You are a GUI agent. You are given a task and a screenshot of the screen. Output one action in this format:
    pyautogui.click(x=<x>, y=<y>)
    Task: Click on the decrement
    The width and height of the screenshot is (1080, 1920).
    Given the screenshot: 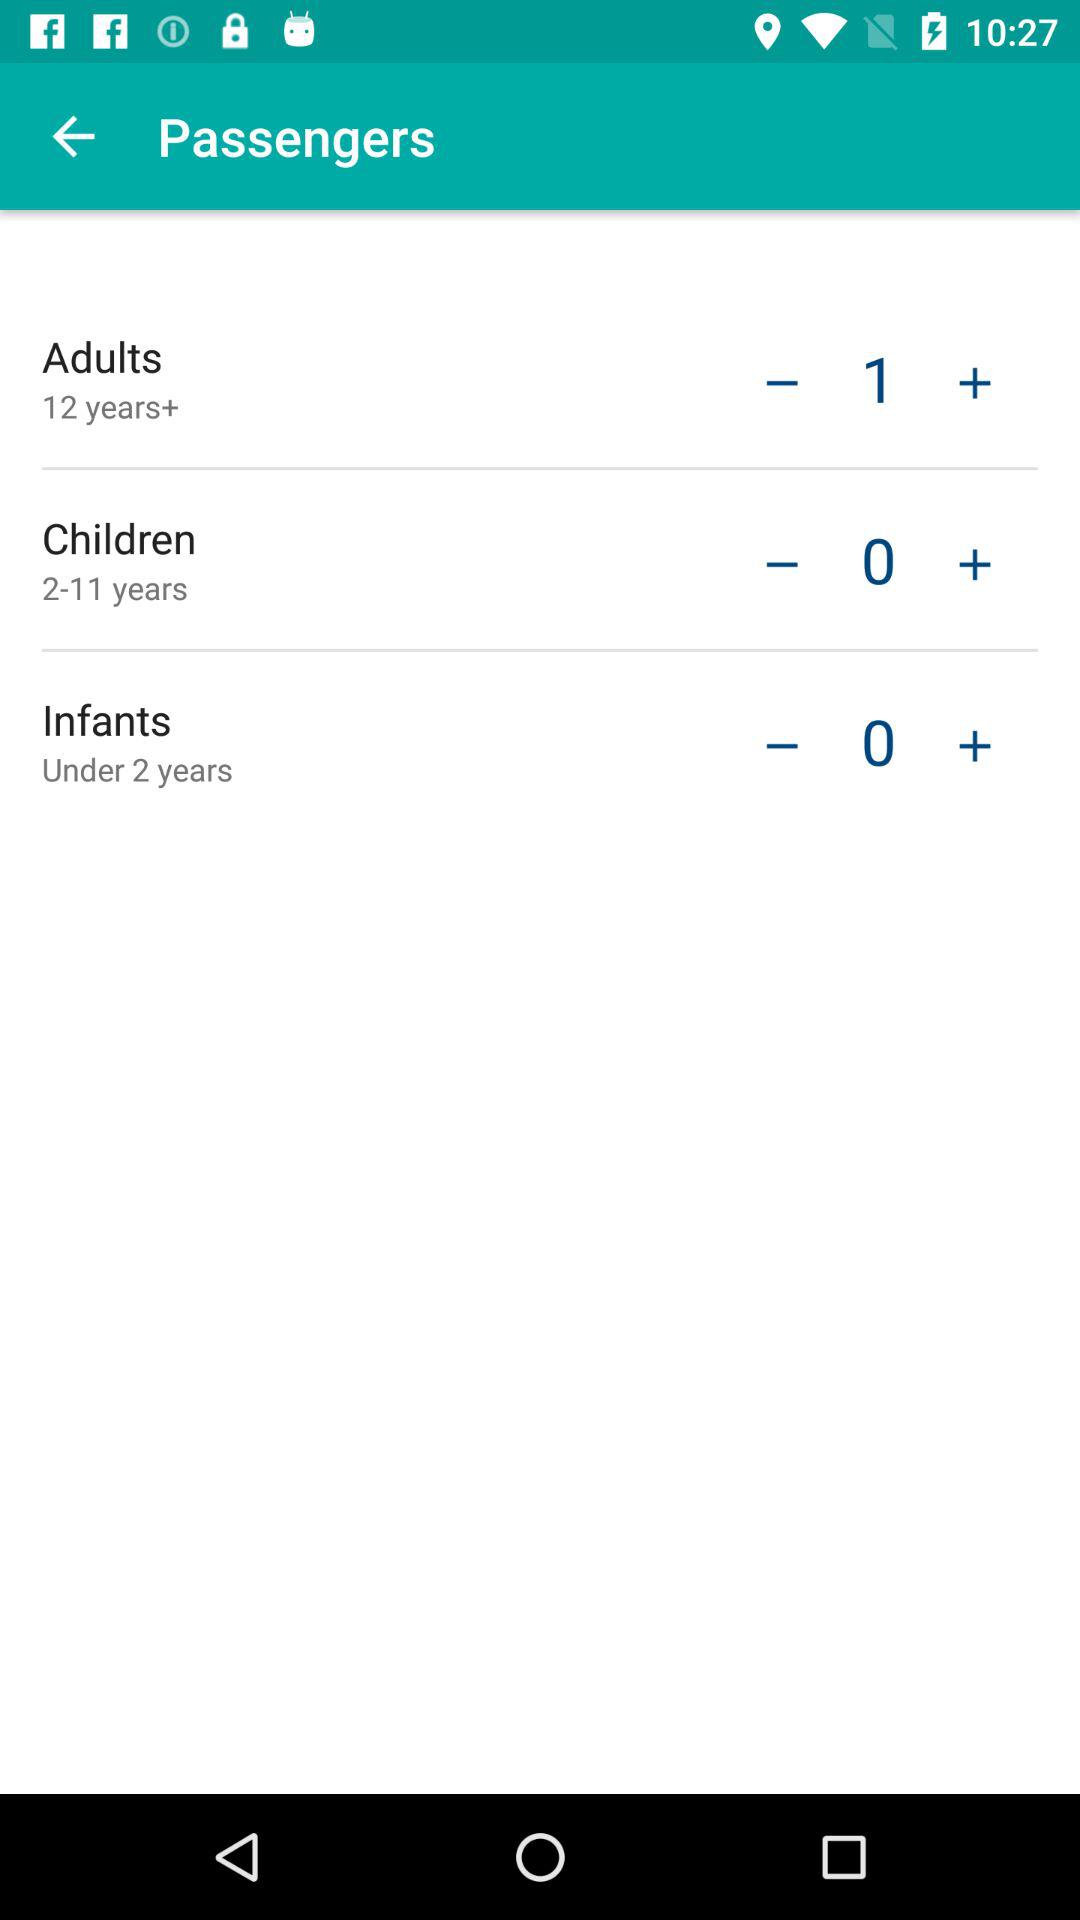 What is the action you would take?
    pyautogui.click(x=782, y=744)
    